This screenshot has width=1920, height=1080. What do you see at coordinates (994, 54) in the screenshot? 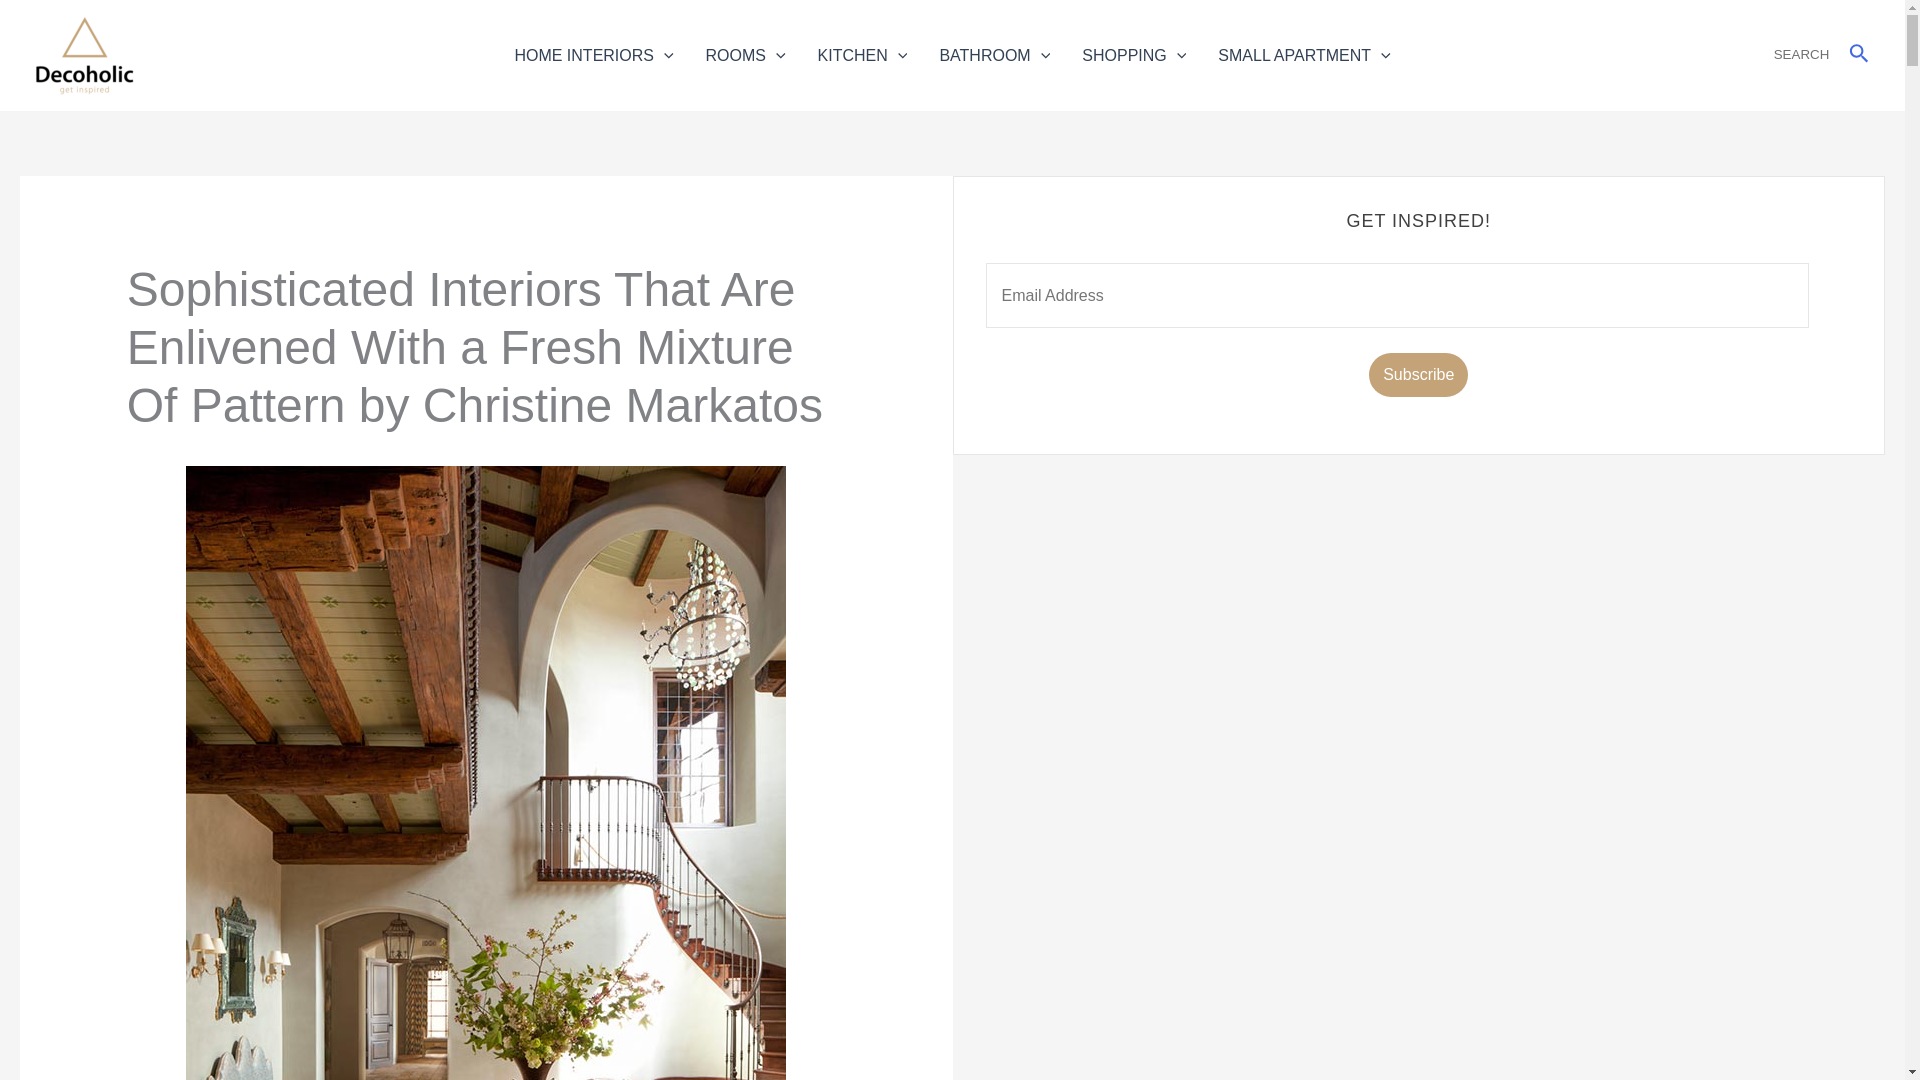
I see `BATHROOM` at bounding box center [994, 54].